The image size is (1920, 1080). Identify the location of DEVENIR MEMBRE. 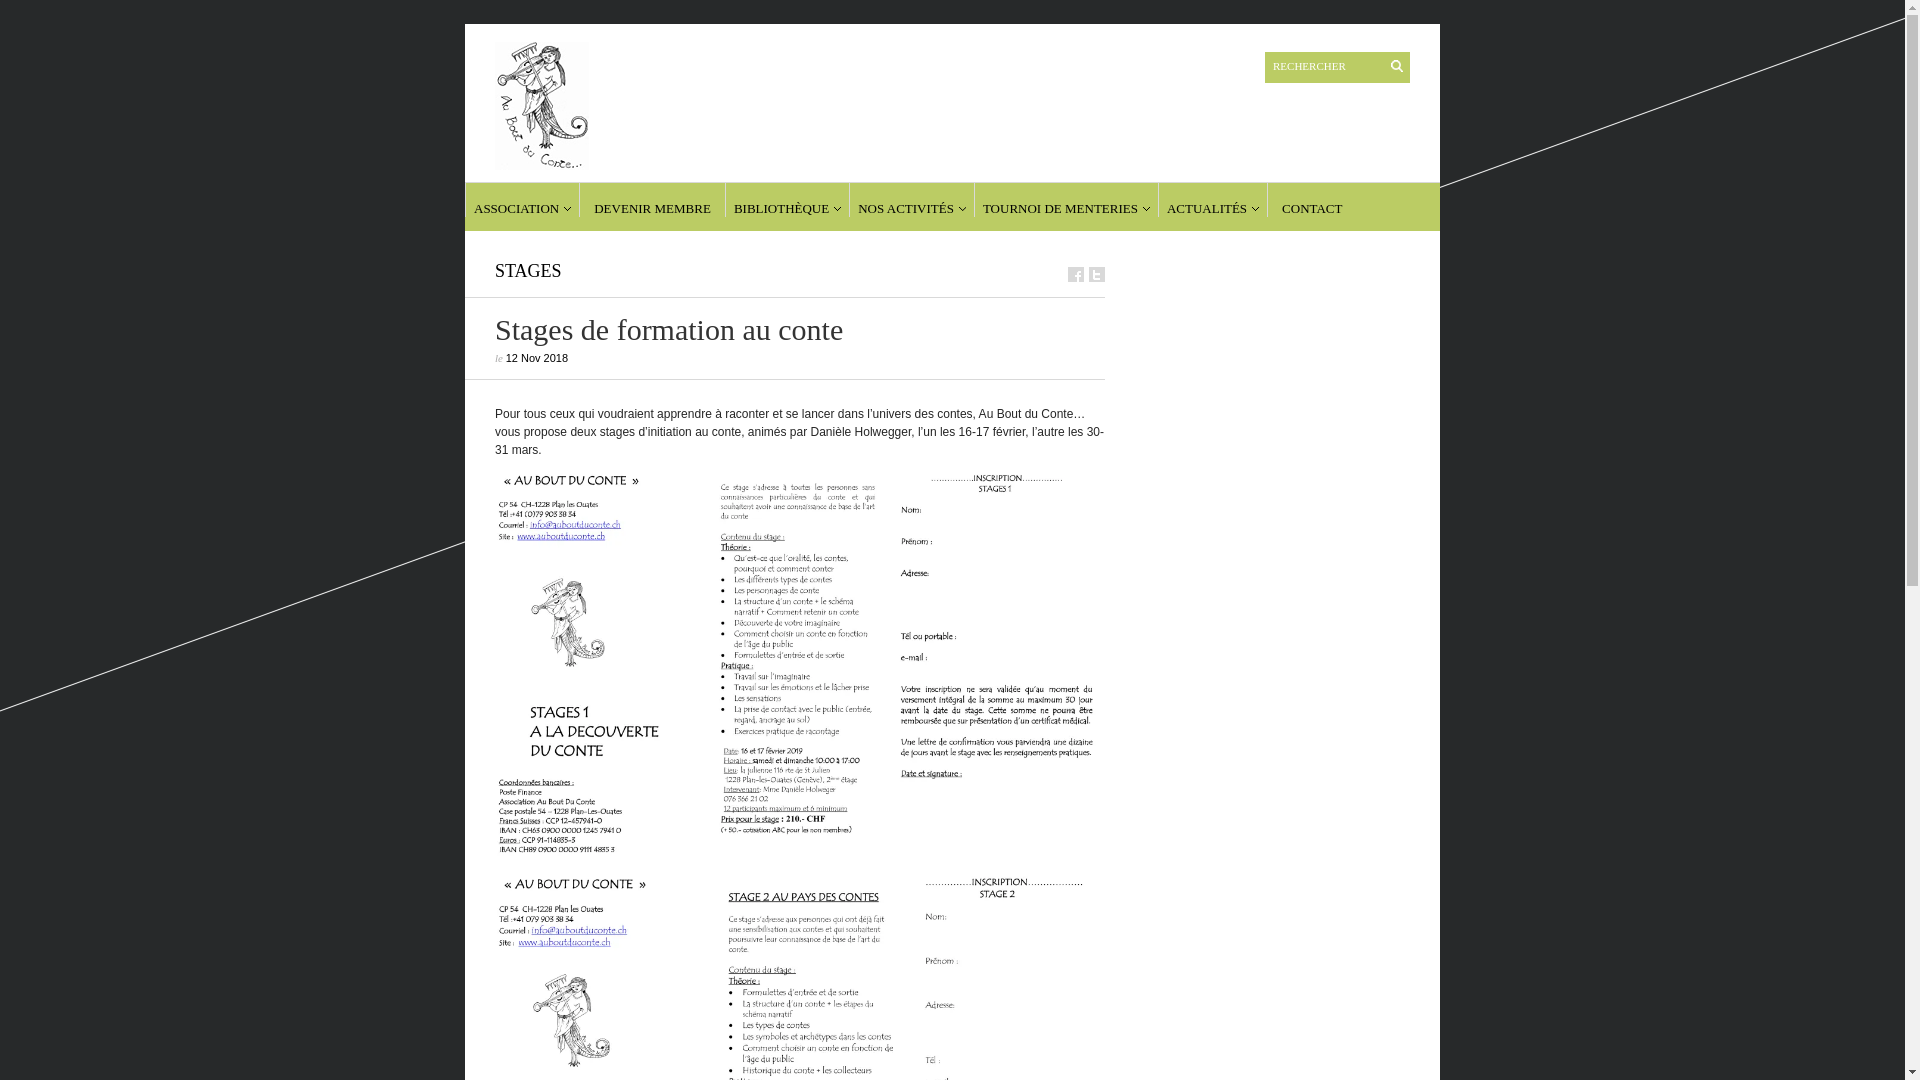
(652, 200).